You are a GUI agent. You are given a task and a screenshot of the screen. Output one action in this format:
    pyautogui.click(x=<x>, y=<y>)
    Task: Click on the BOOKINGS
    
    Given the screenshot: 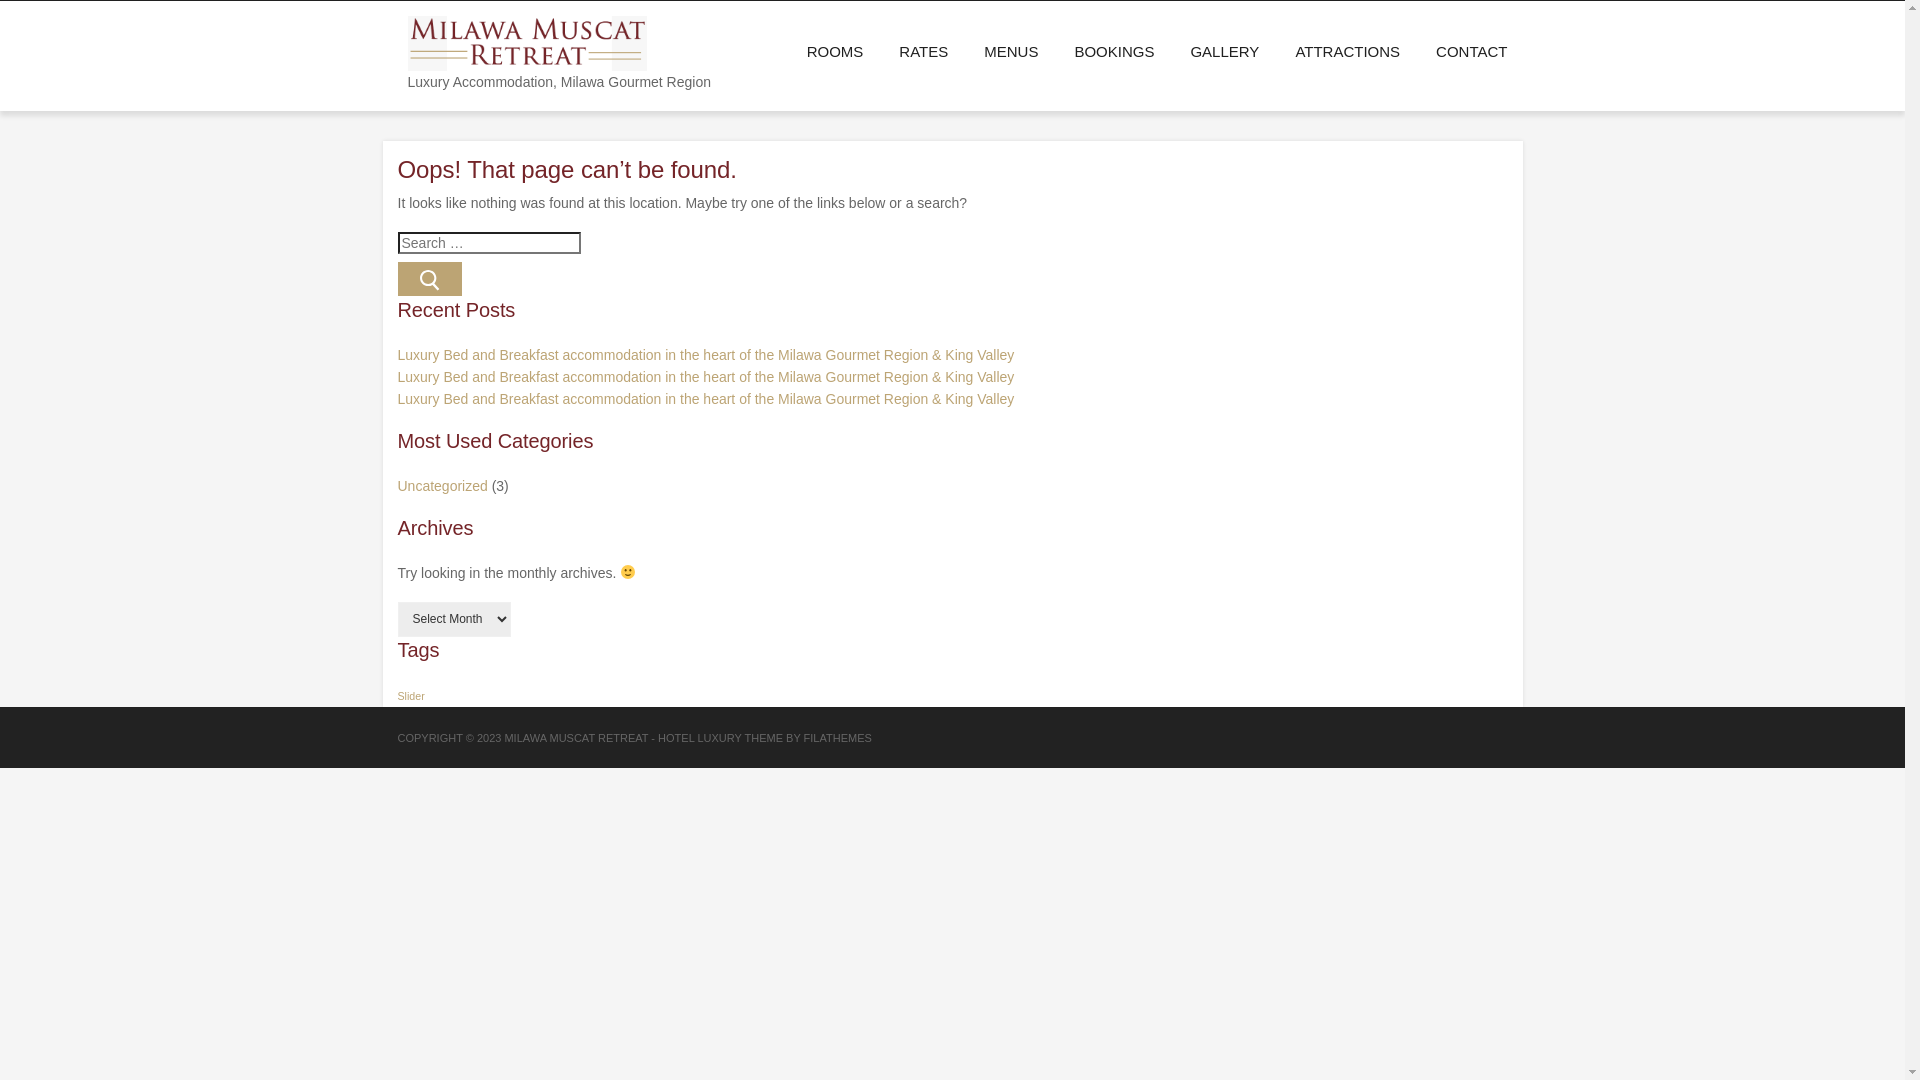 What is the action you would take?
    pyautogui.click(x=1114, y=52)
    